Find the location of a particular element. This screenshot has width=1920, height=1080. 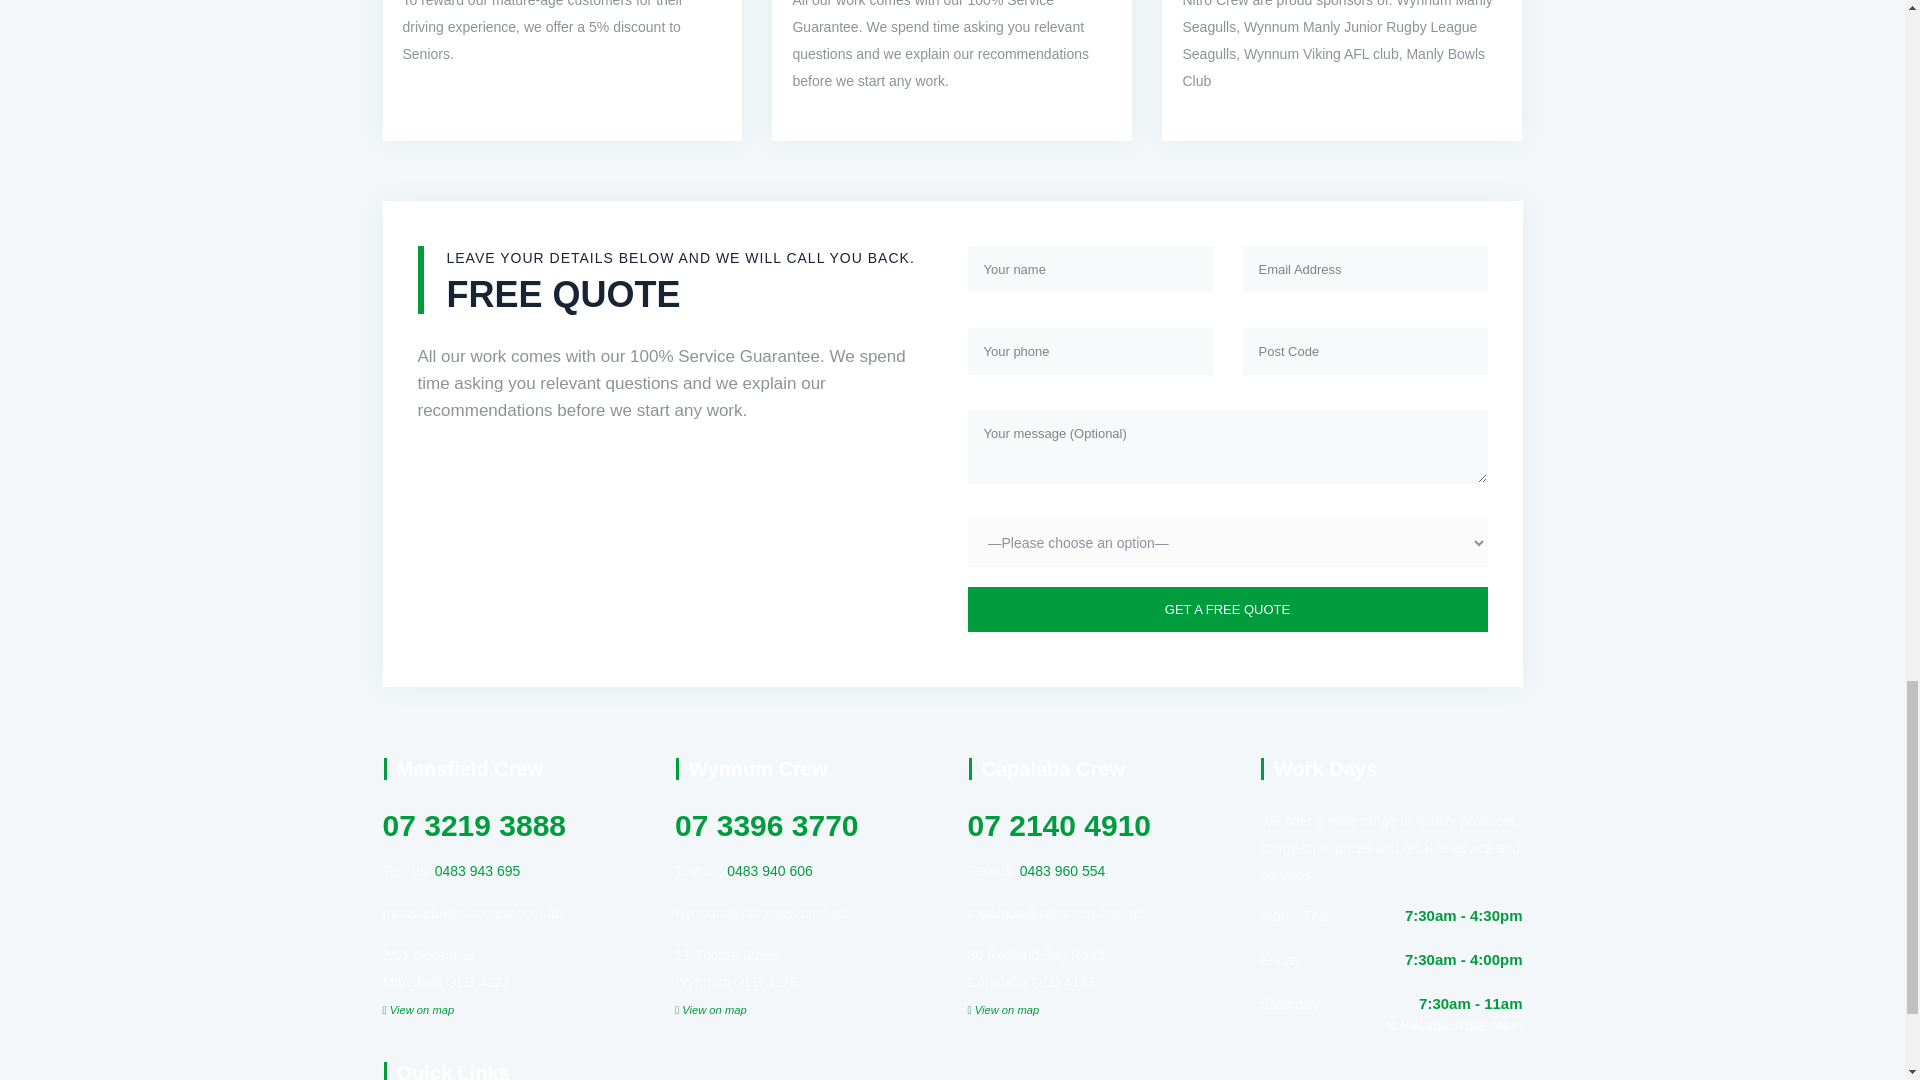

GET A FREE QUOTE is located at coordinates (1228, 609).